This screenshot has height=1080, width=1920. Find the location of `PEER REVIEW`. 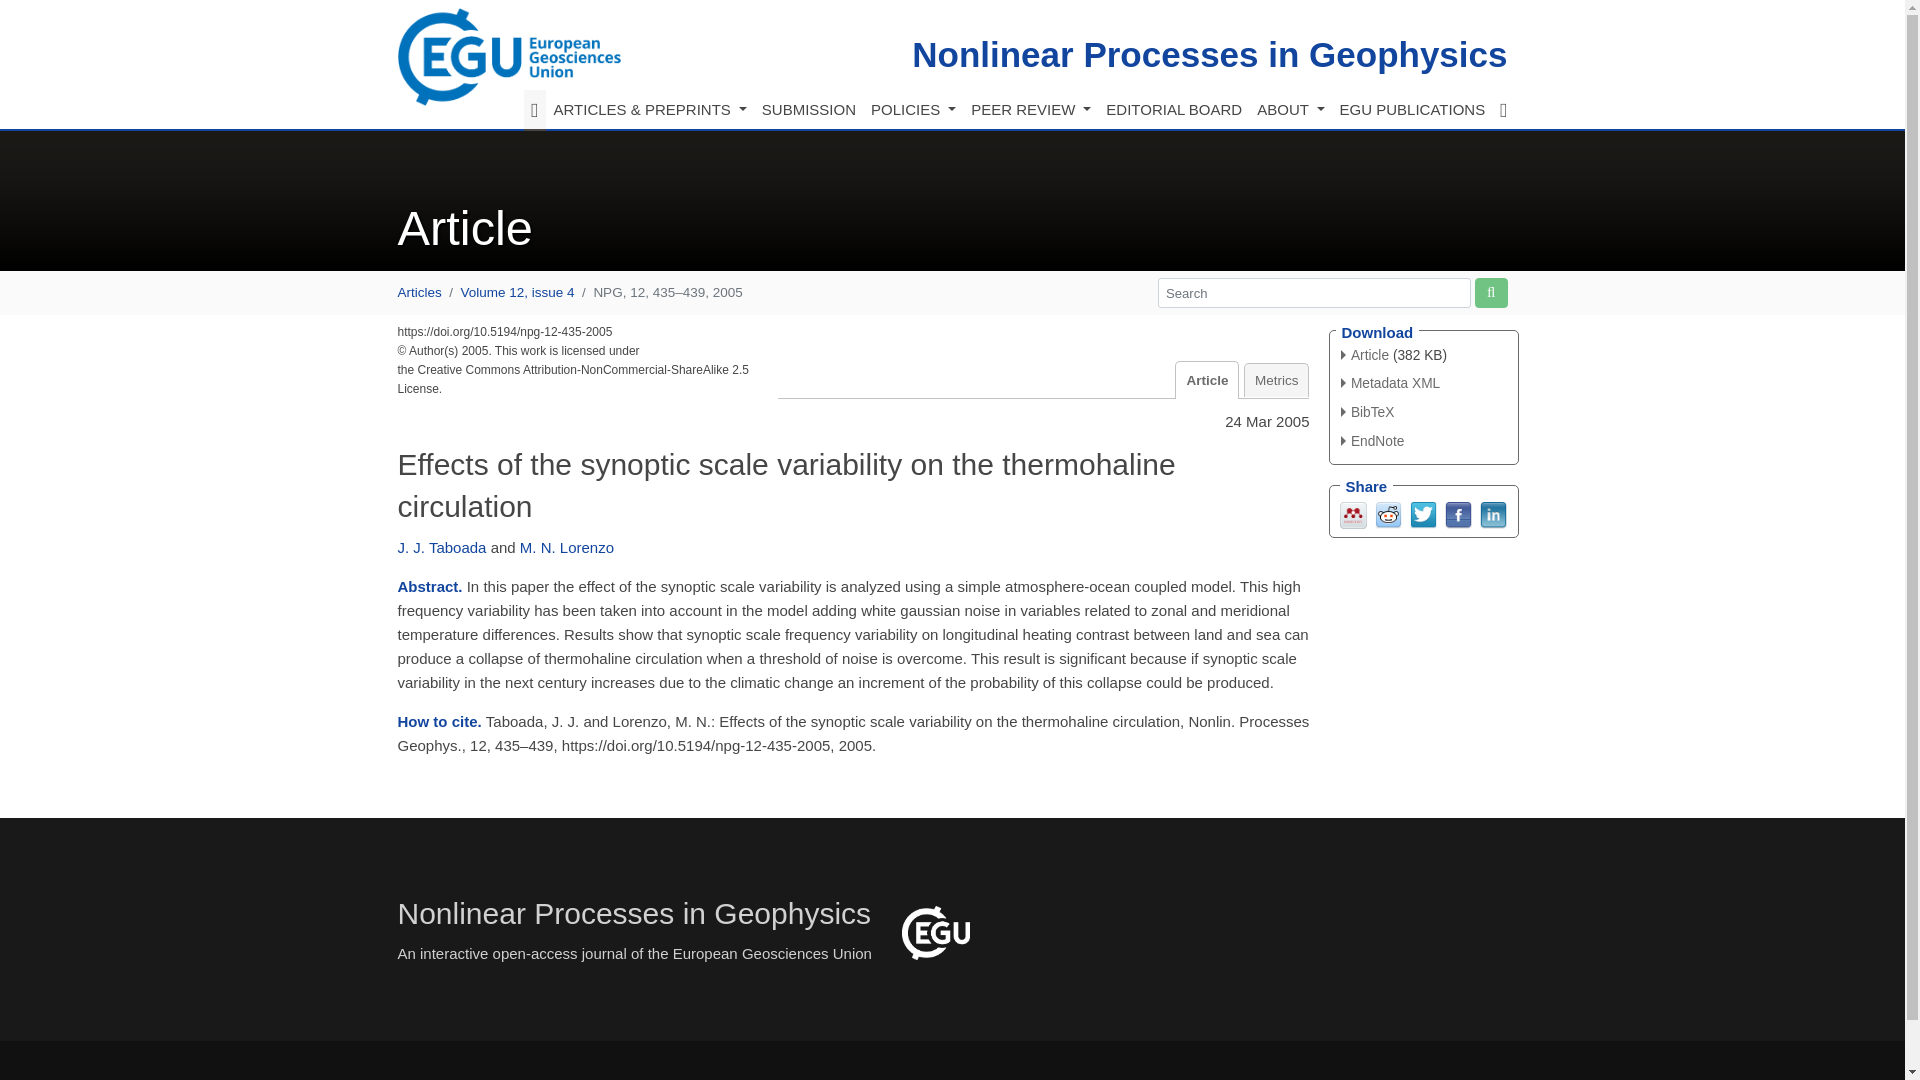

PEER REVIEW is located at coordinates (1030, 110).